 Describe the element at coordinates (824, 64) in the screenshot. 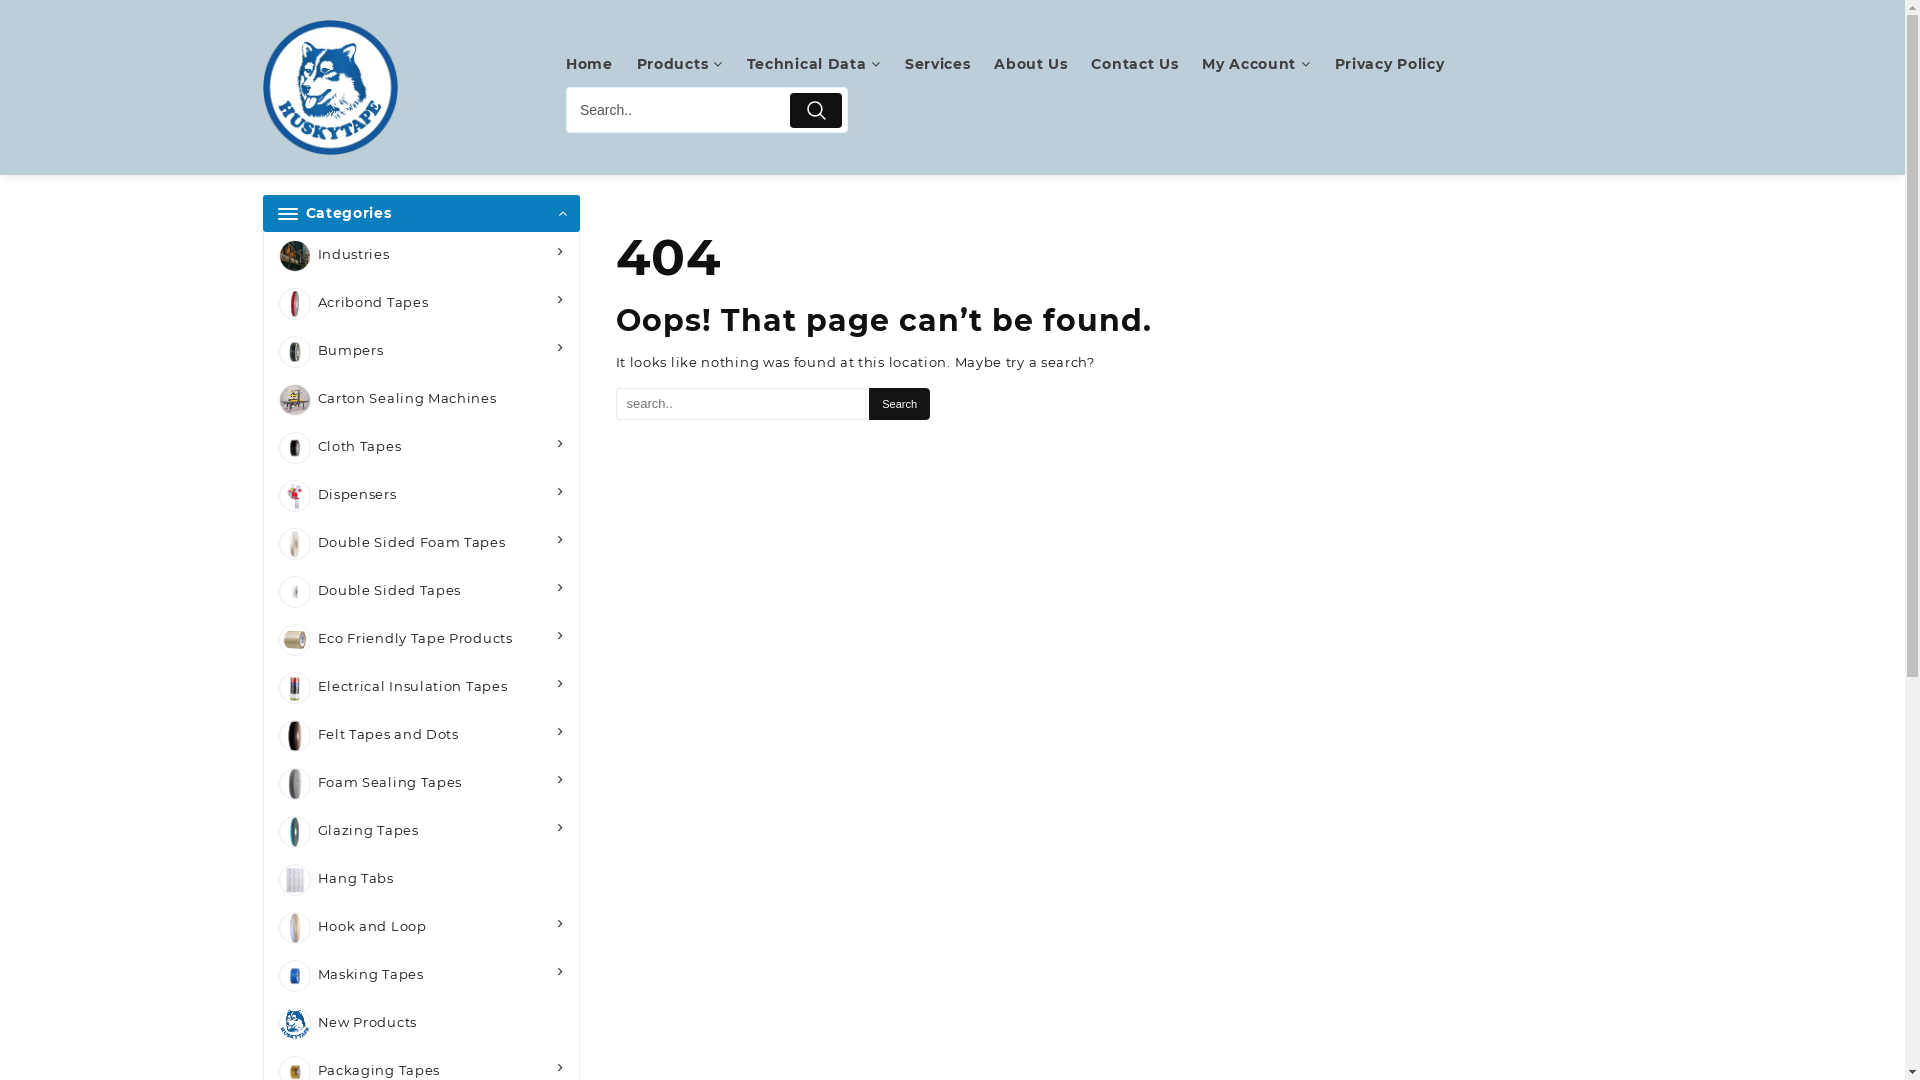

I see `Technical Data` at that location.